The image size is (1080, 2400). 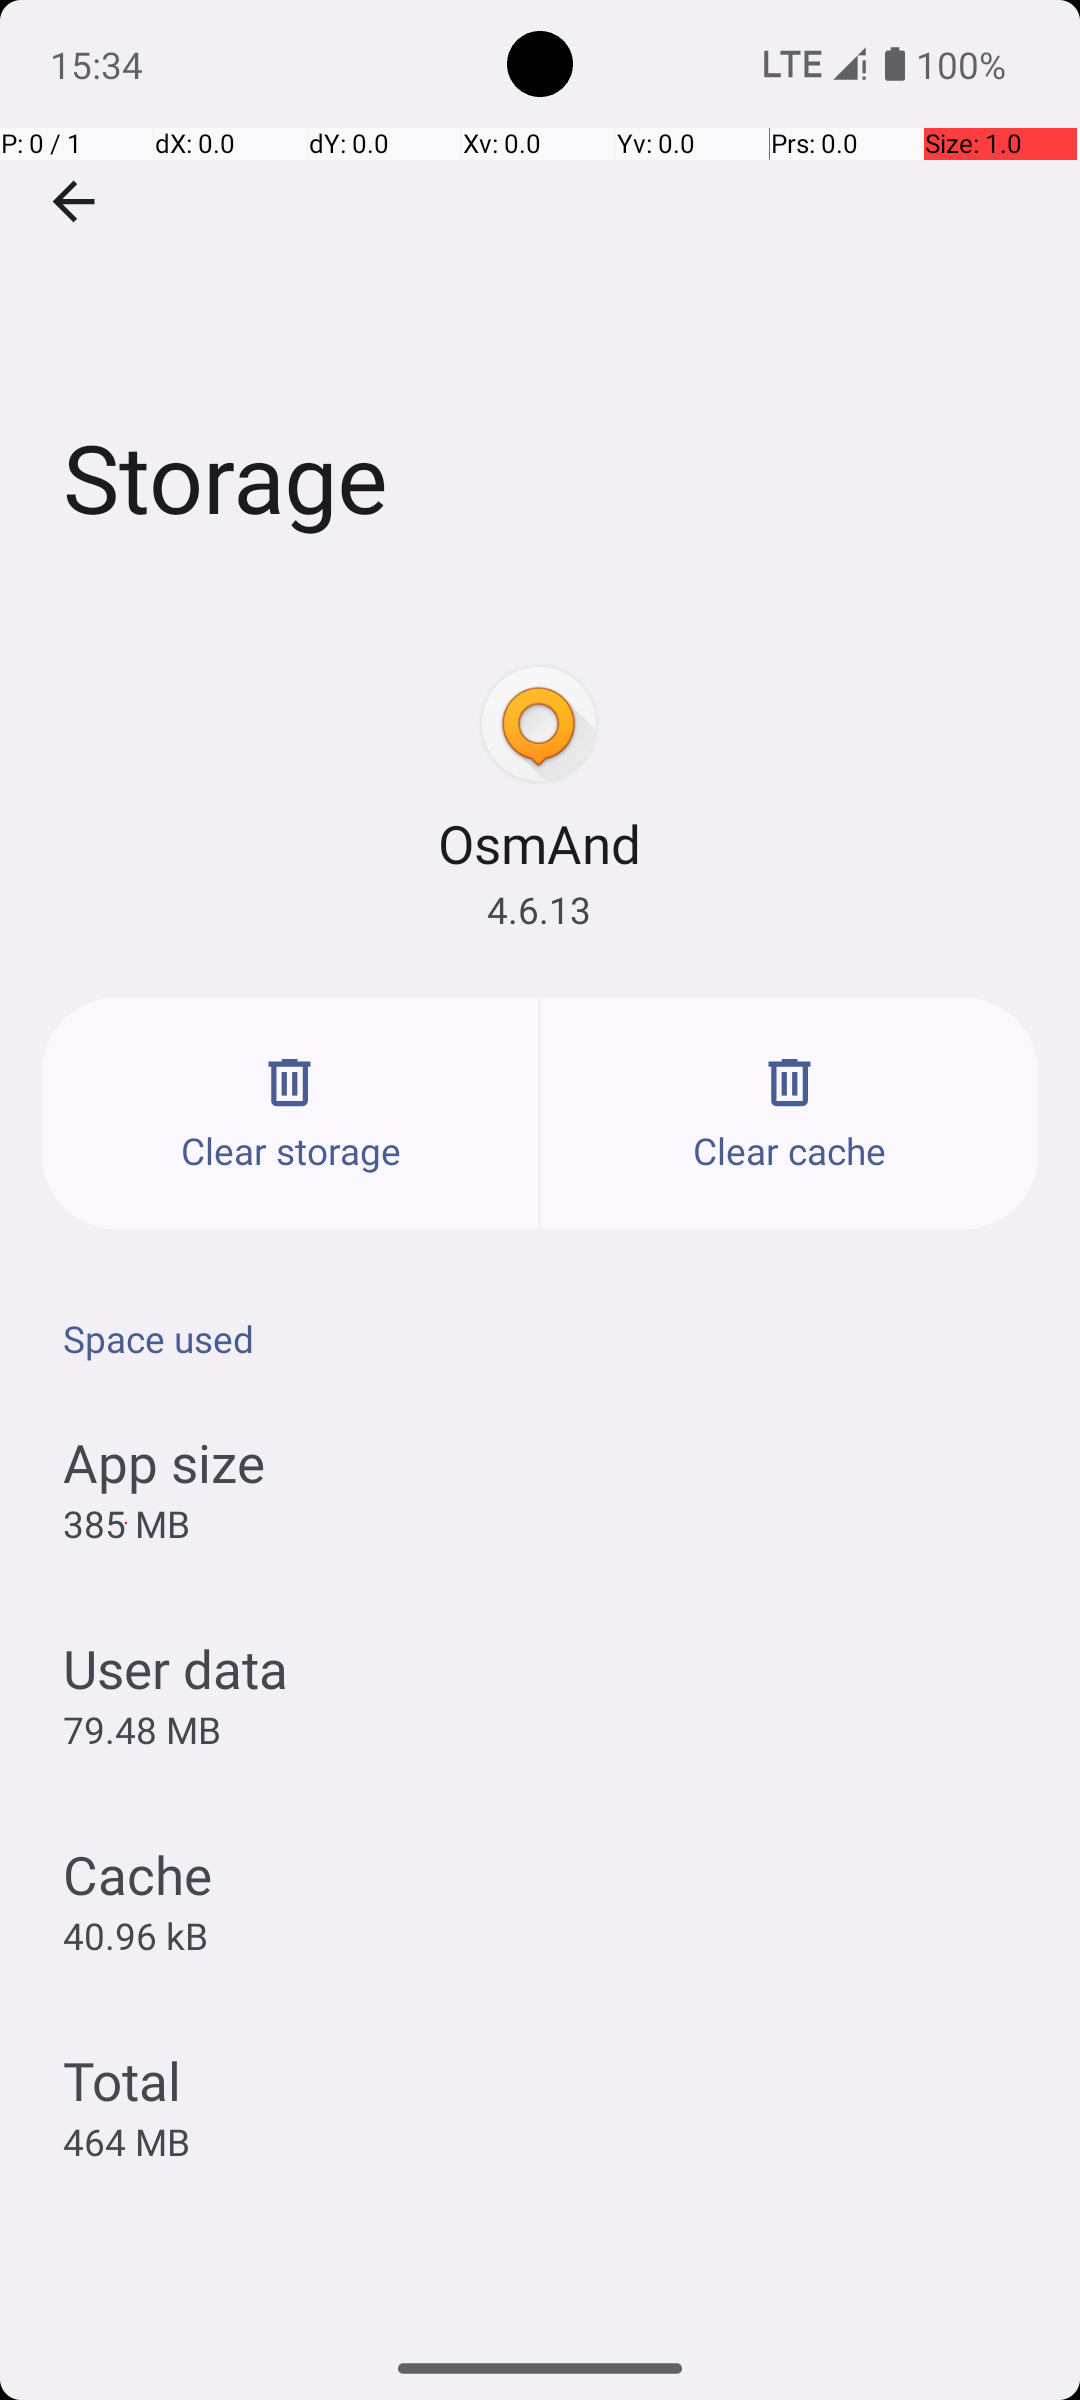 What do you see at coordinates (126, 2142) in the screenshot?
I see `464 MB` at bounding box center [126, 2142].